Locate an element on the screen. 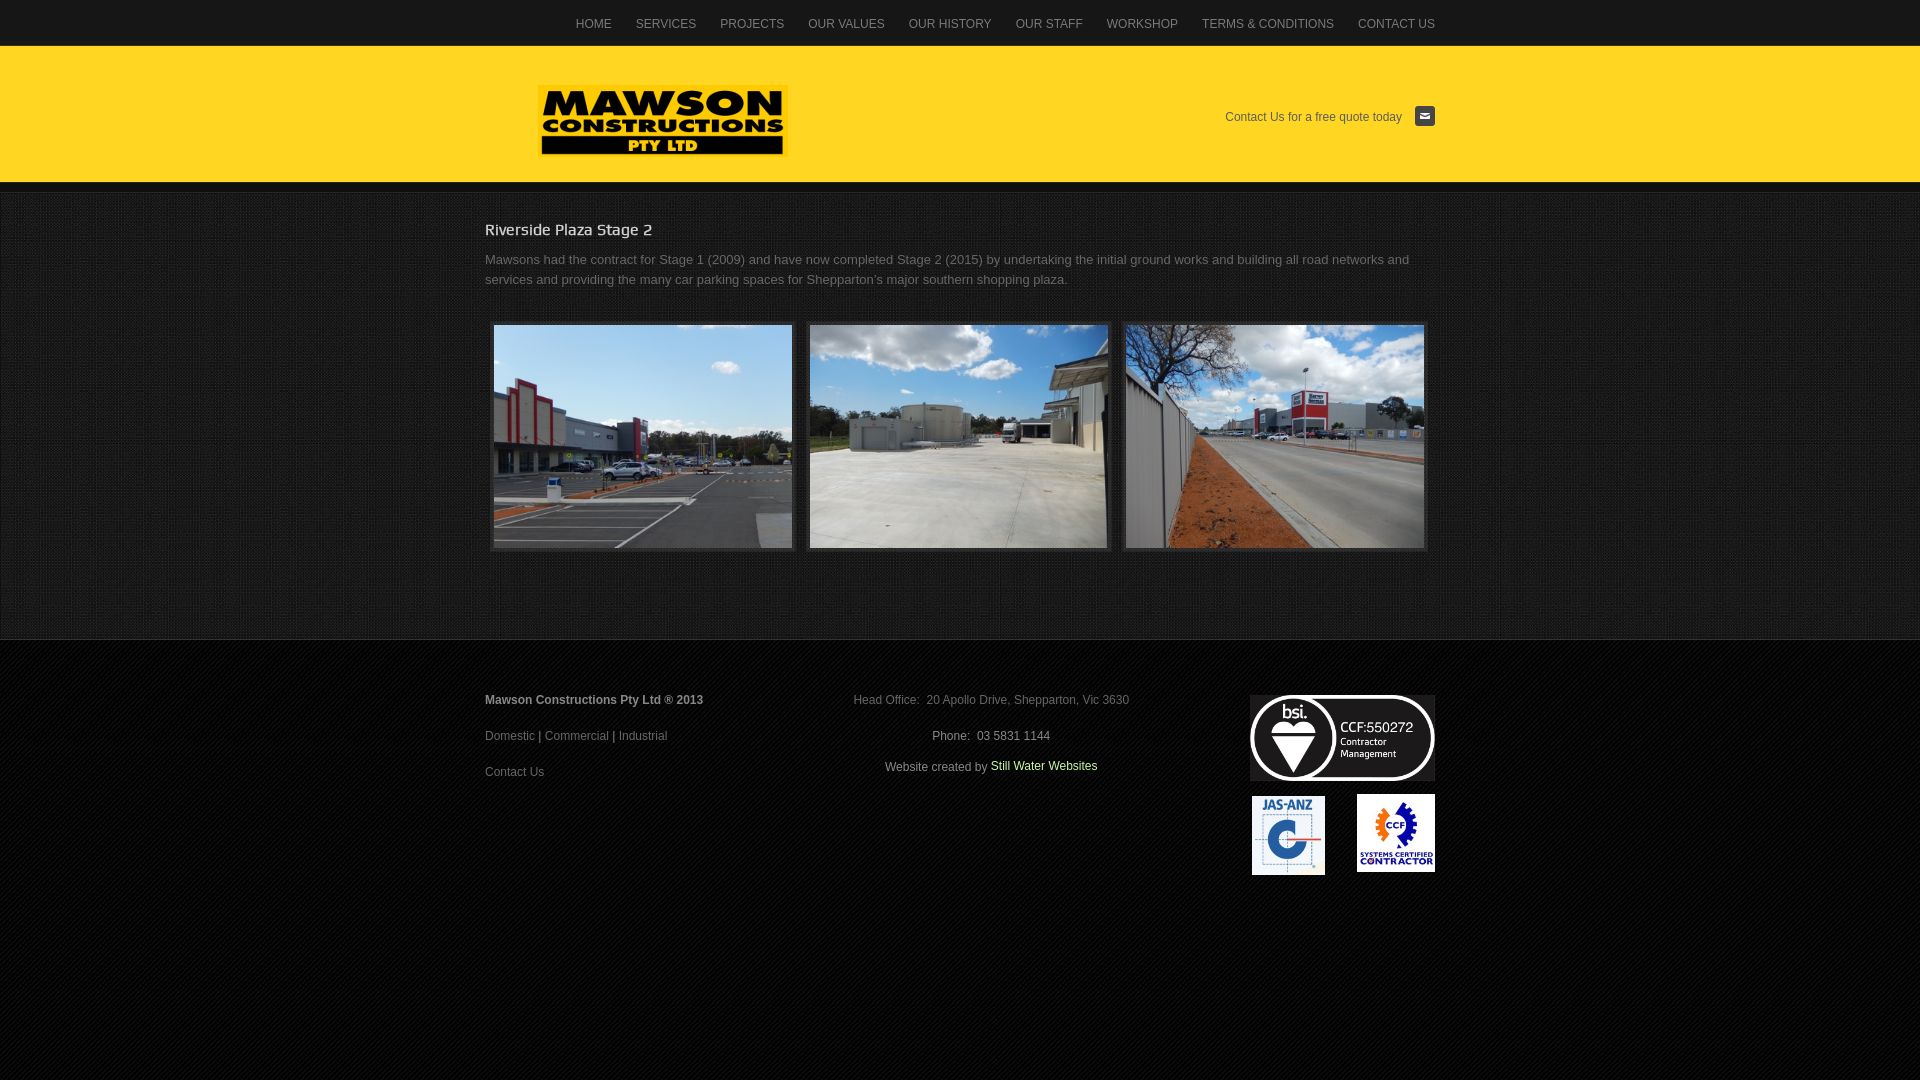 This screenshot has width=1920, height=1080. OUR HISTORY is located at coordinates (950, 22).